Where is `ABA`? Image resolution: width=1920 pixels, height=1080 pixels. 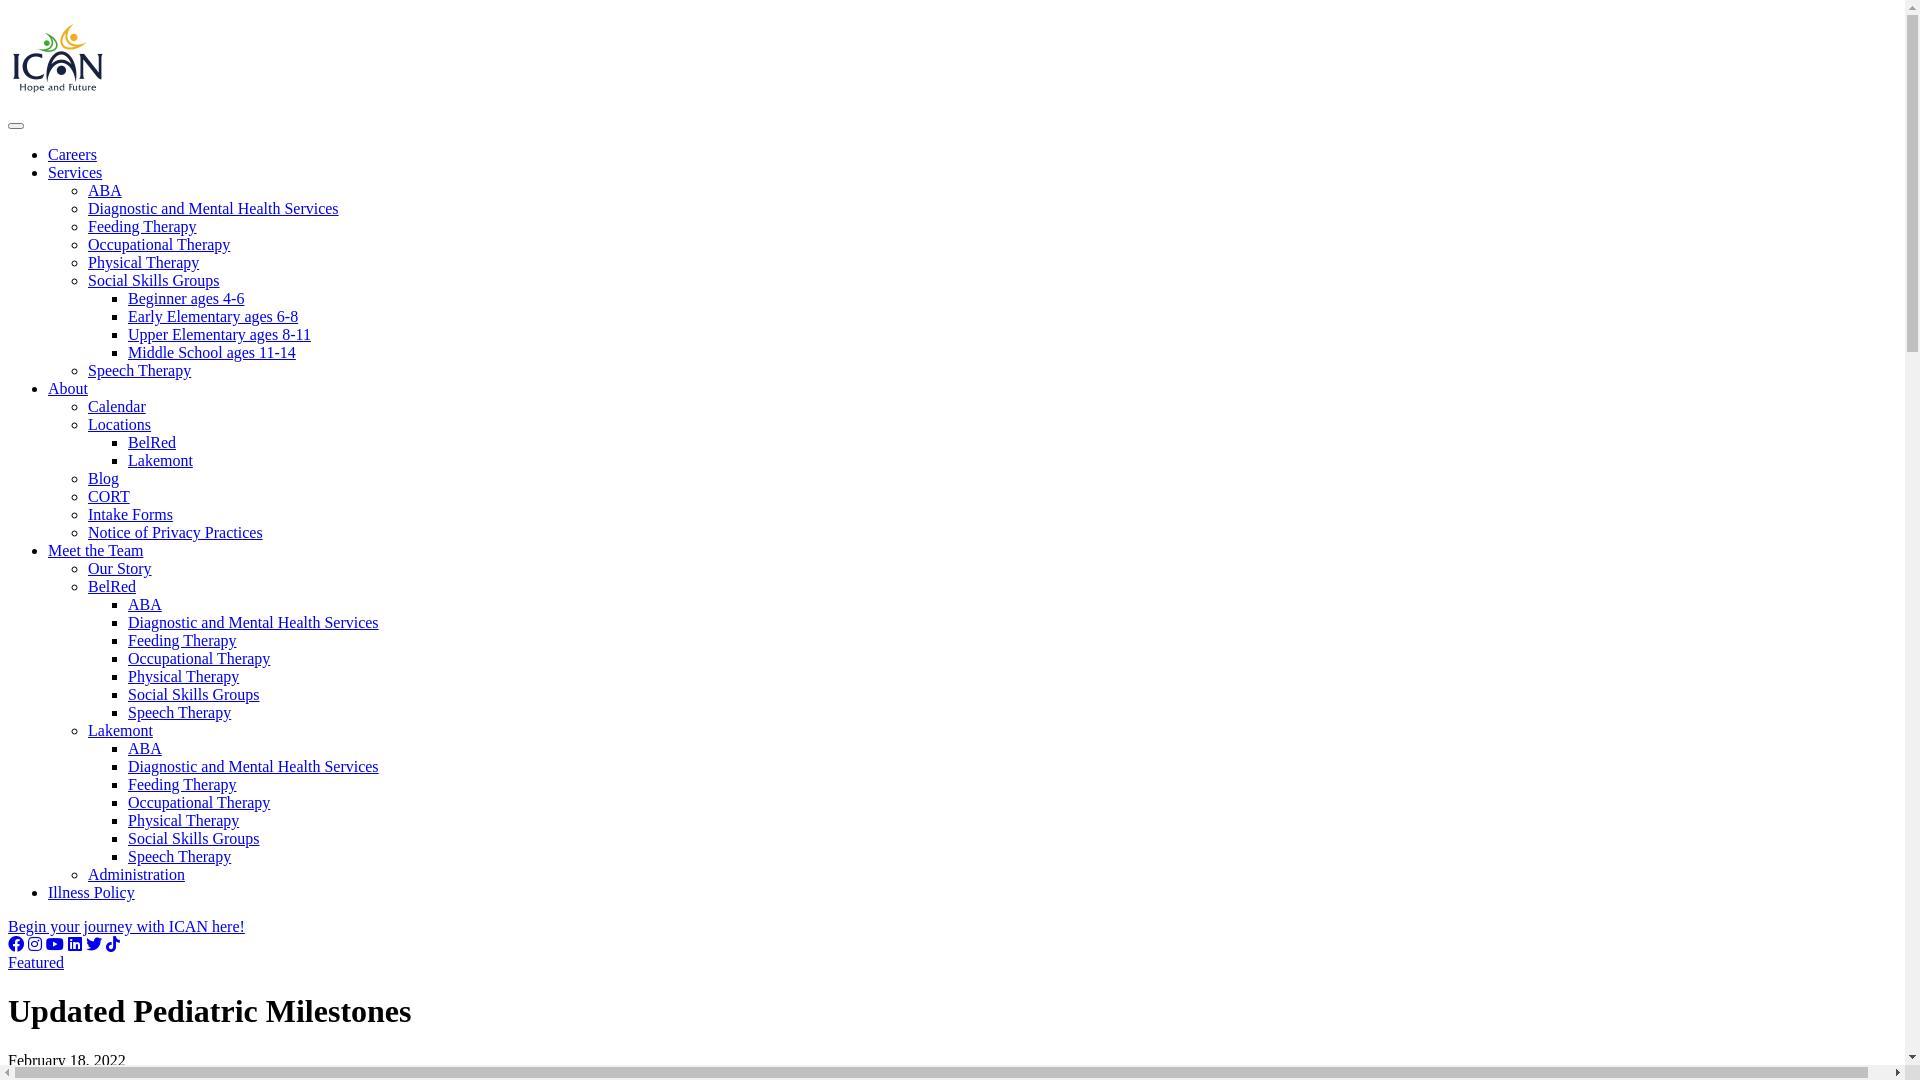
ABA is located at coordinates (145, 748).